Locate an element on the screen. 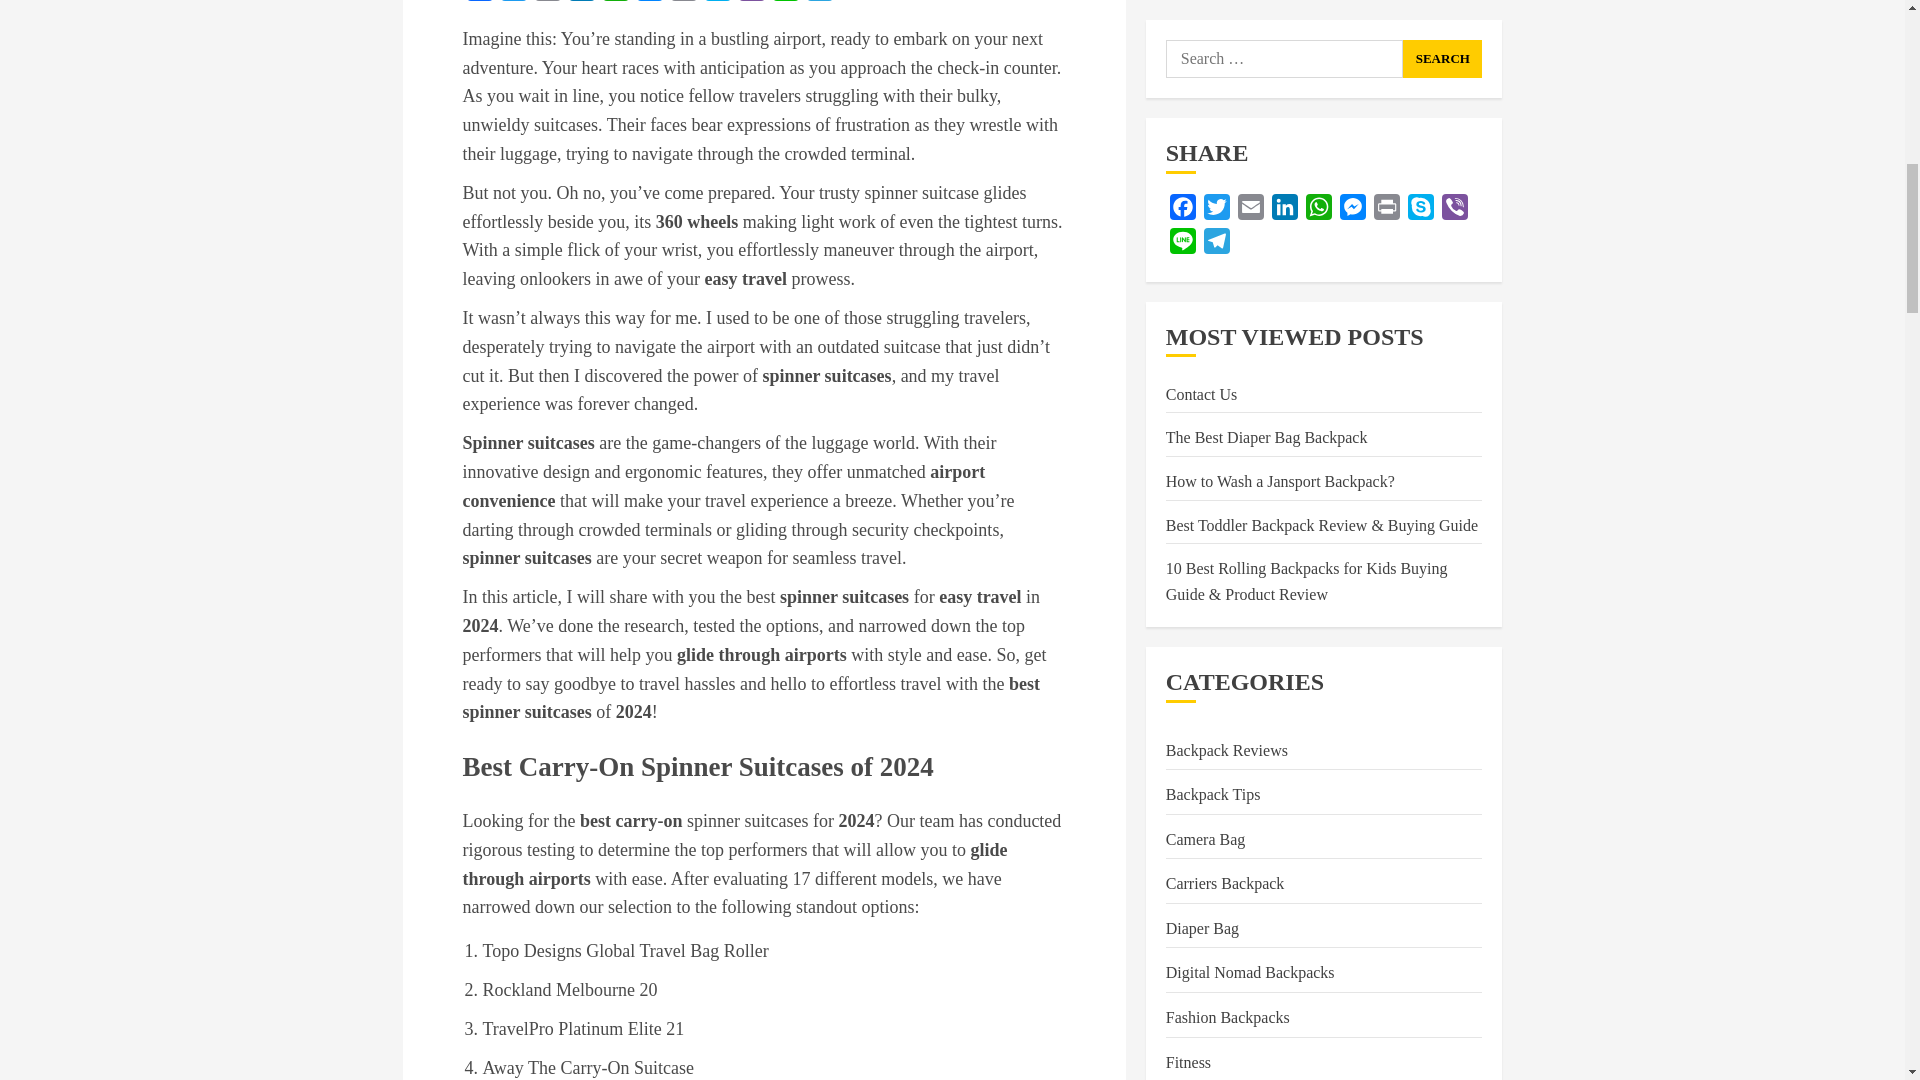 The width and height of the screenshot is (1920, 1080). Print is located at coordinates (683, 4).